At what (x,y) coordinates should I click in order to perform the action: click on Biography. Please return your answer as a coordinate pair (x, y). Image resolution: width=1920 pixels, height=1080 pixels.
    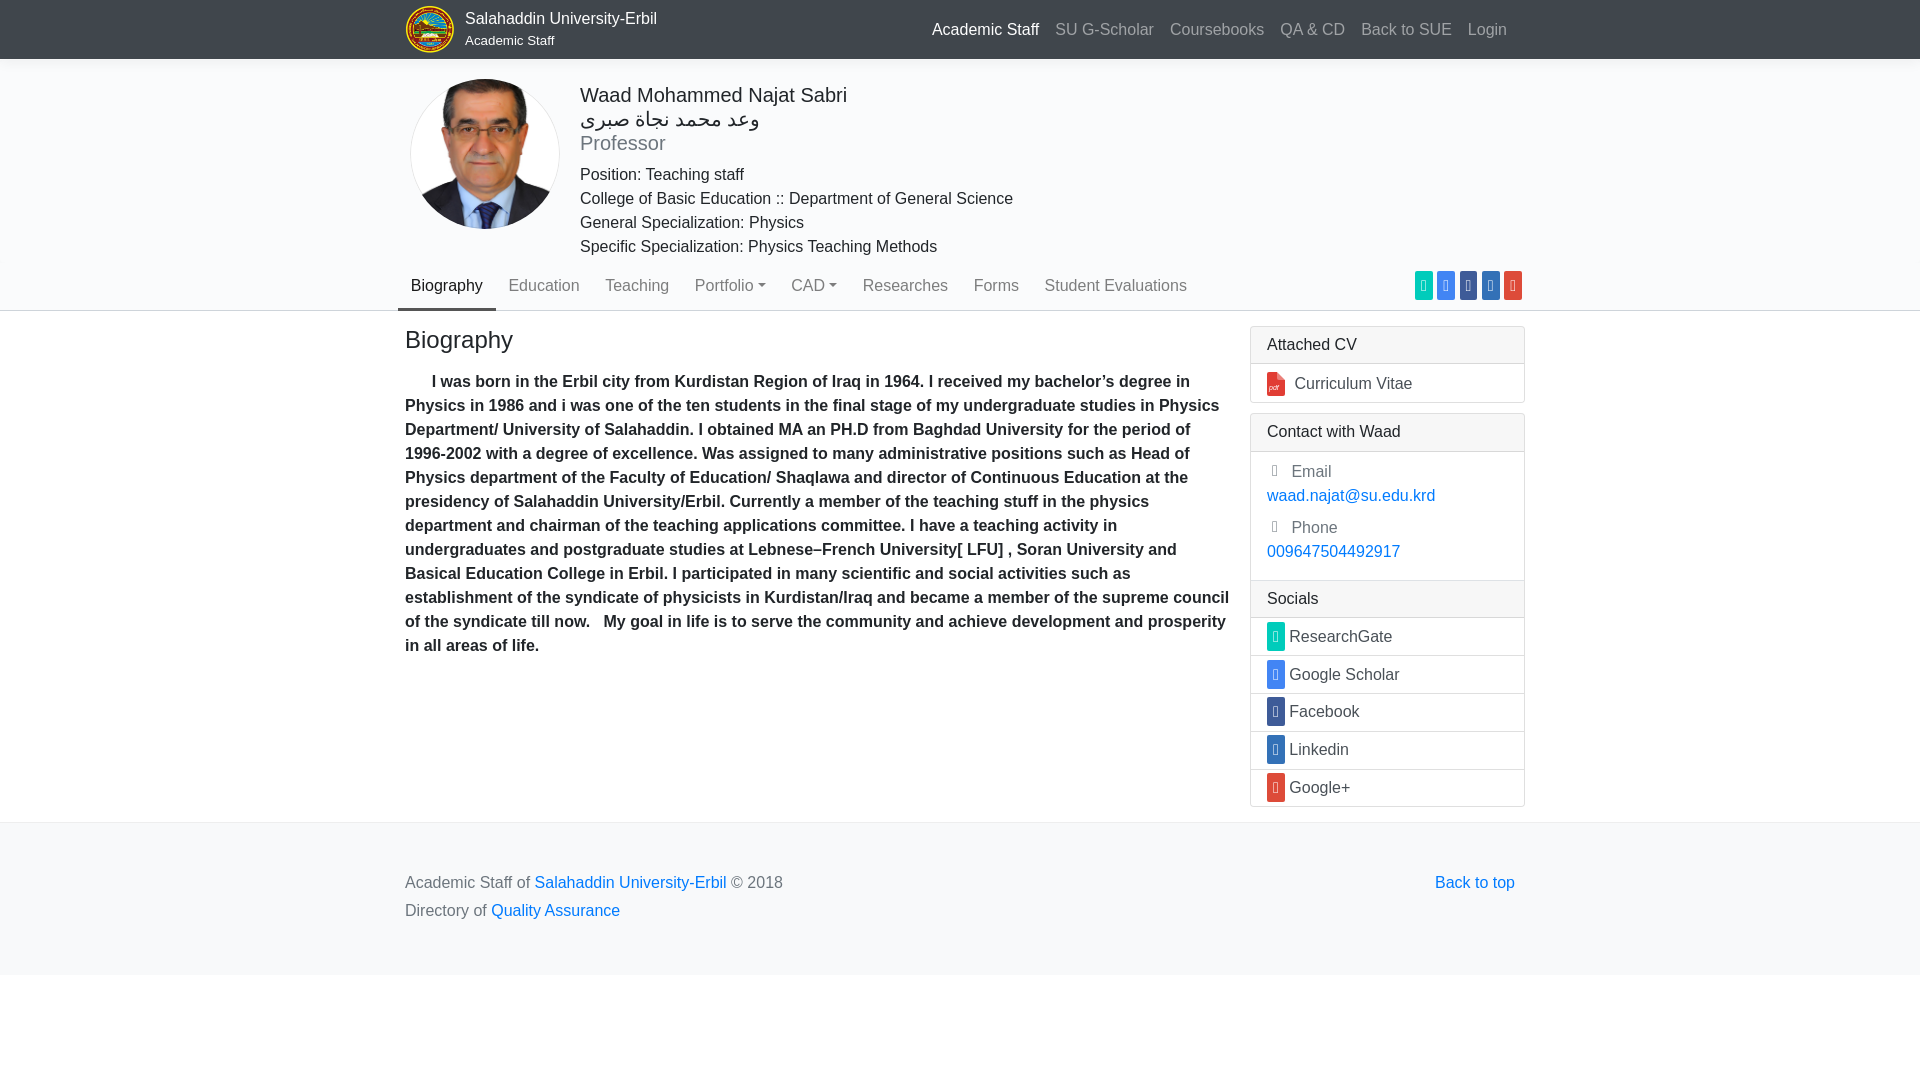
    Looking at the image, I should click on (446, 286).